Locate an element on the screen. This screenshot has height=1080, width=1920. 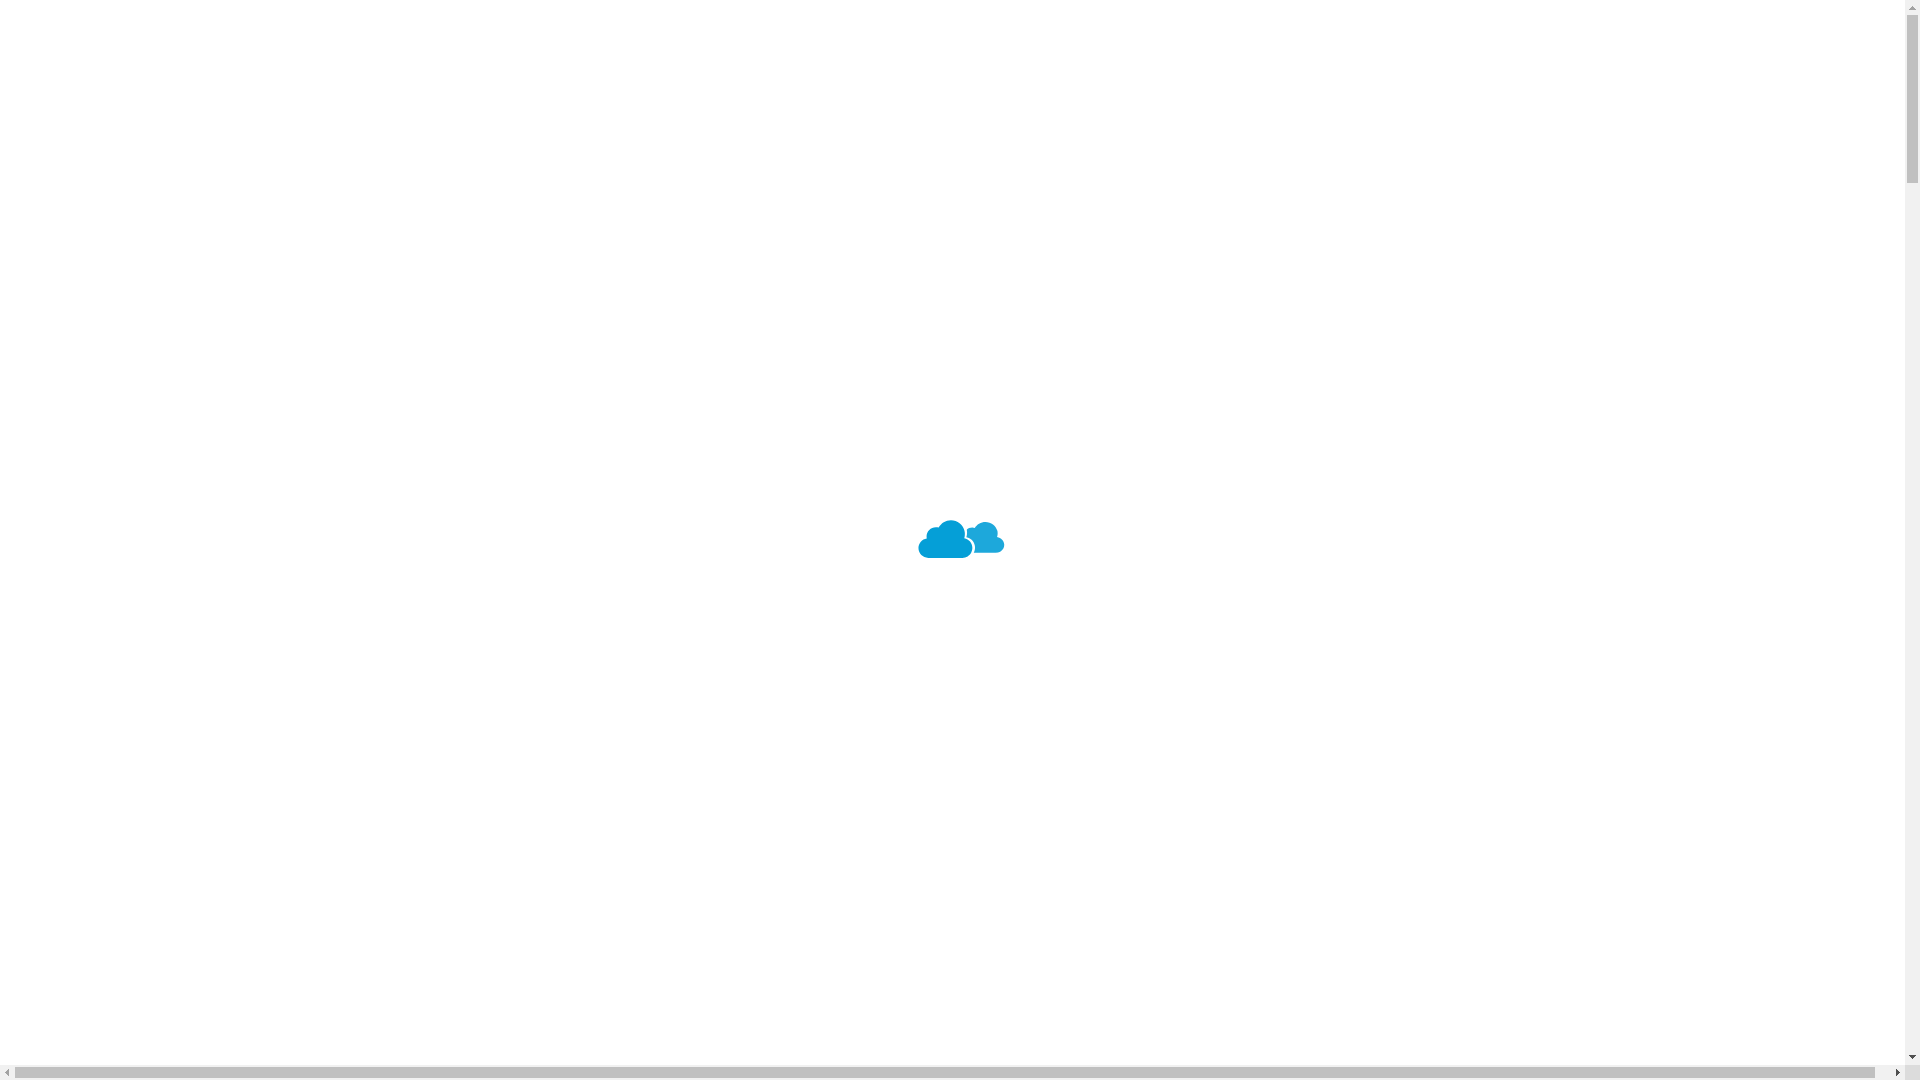
Einloggen is located at coordinates (775, 576).